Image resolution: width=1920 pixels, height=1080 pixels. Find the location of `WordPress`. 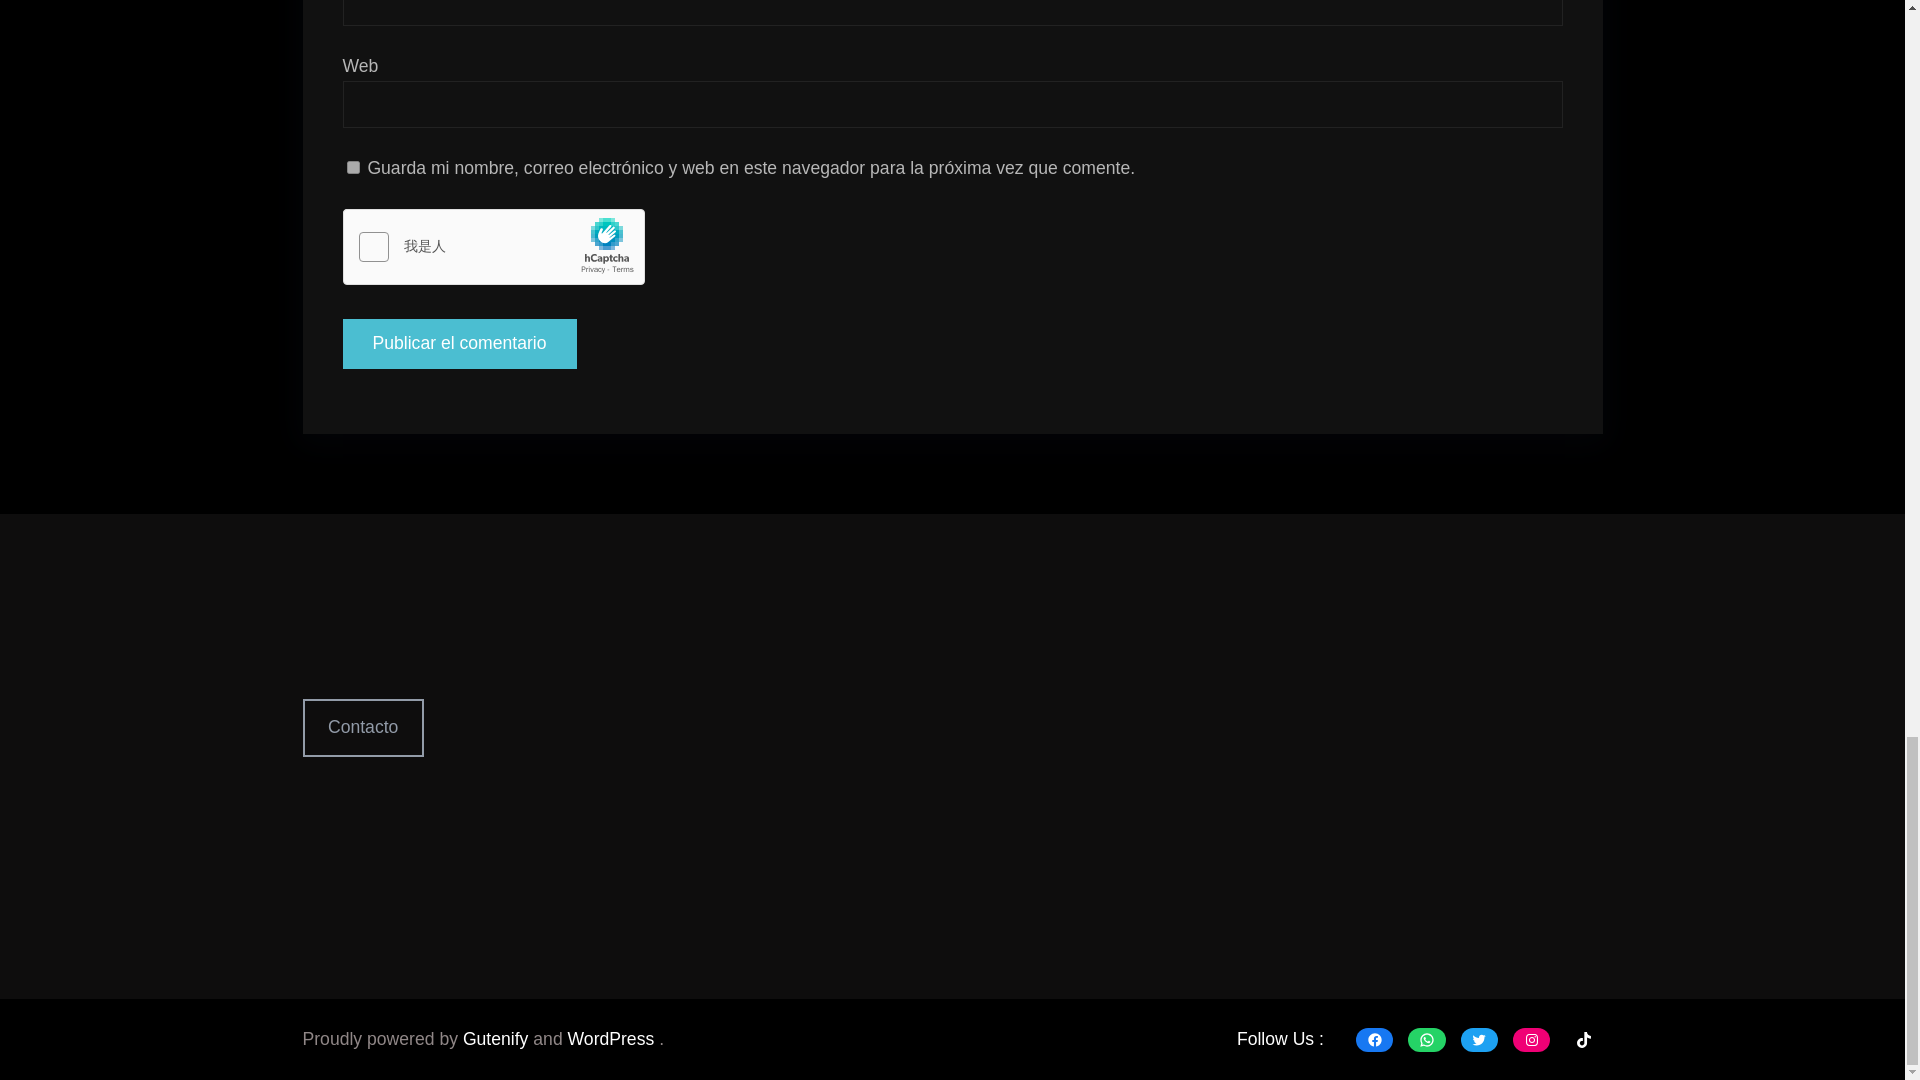

WordPress is located at coordinates (614, 1038).